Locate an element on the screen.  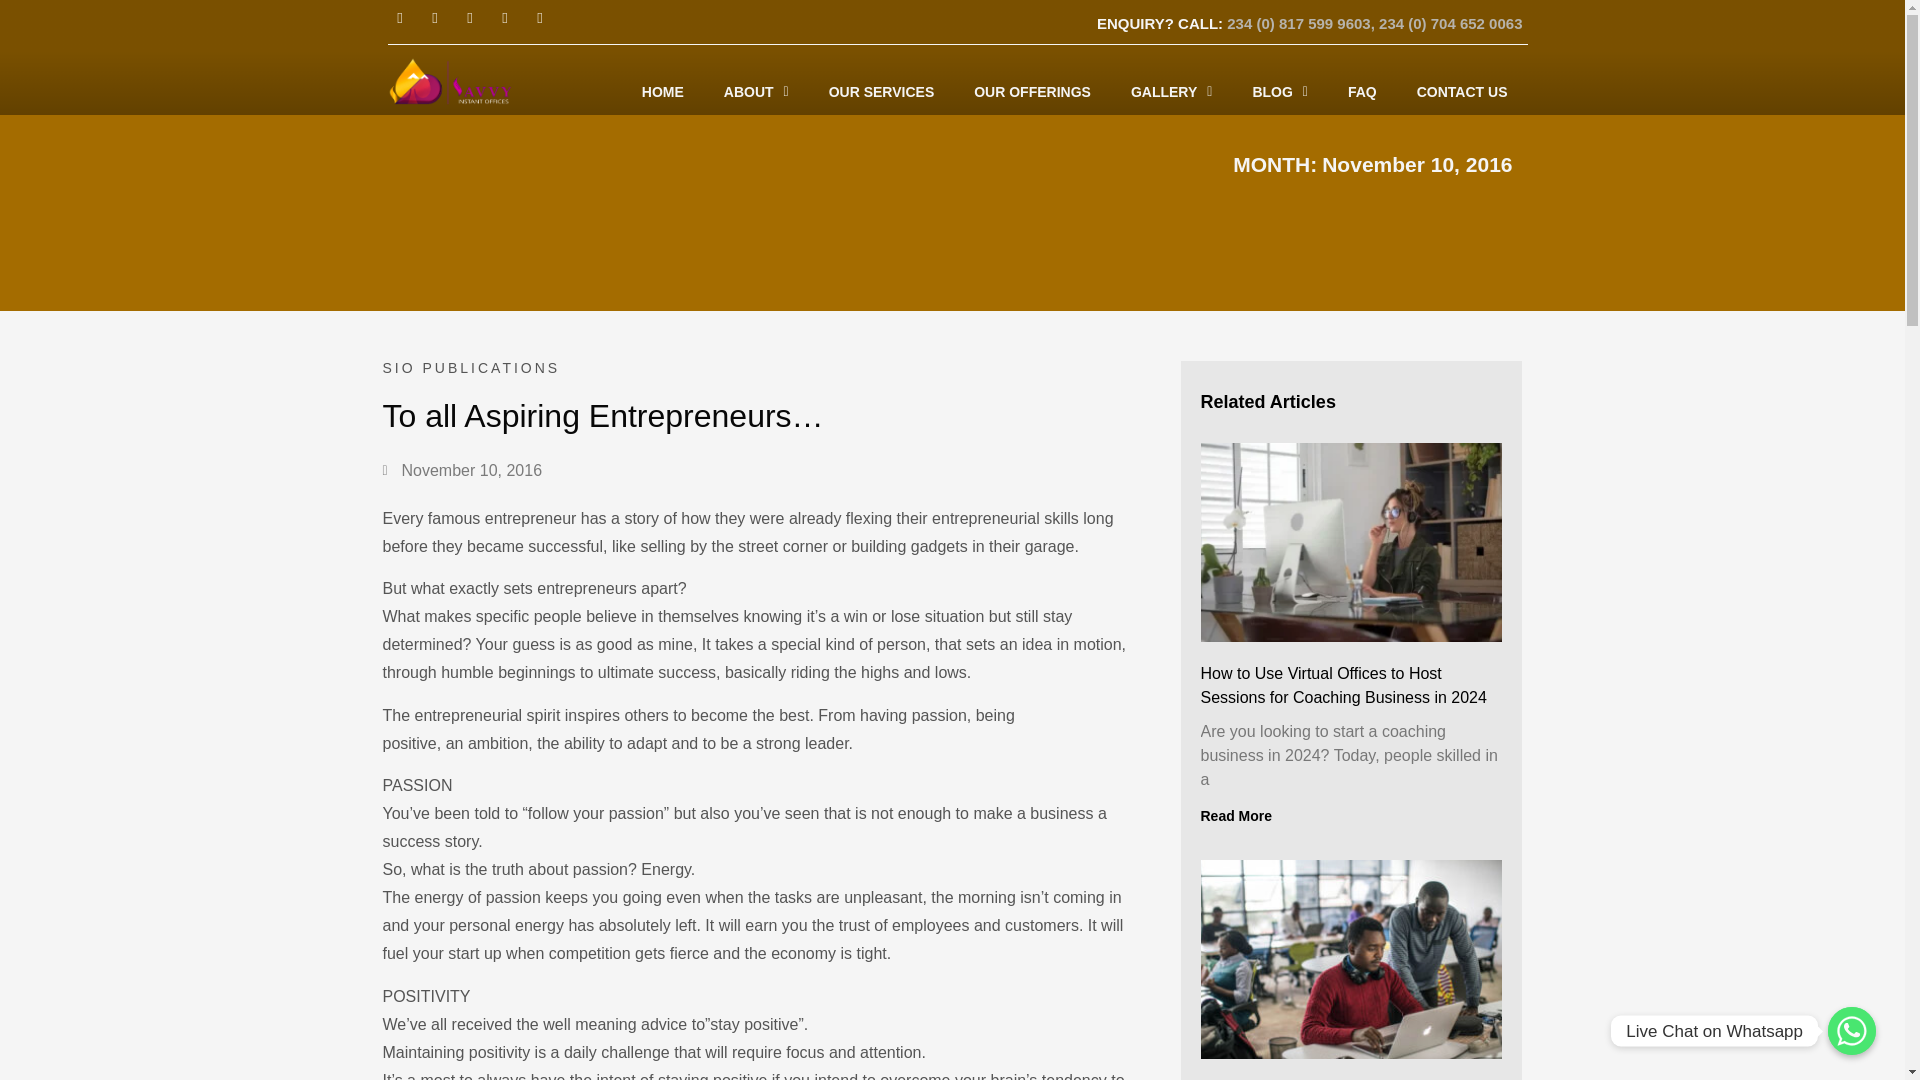
FAQ is located at coordinates (1362, 92).